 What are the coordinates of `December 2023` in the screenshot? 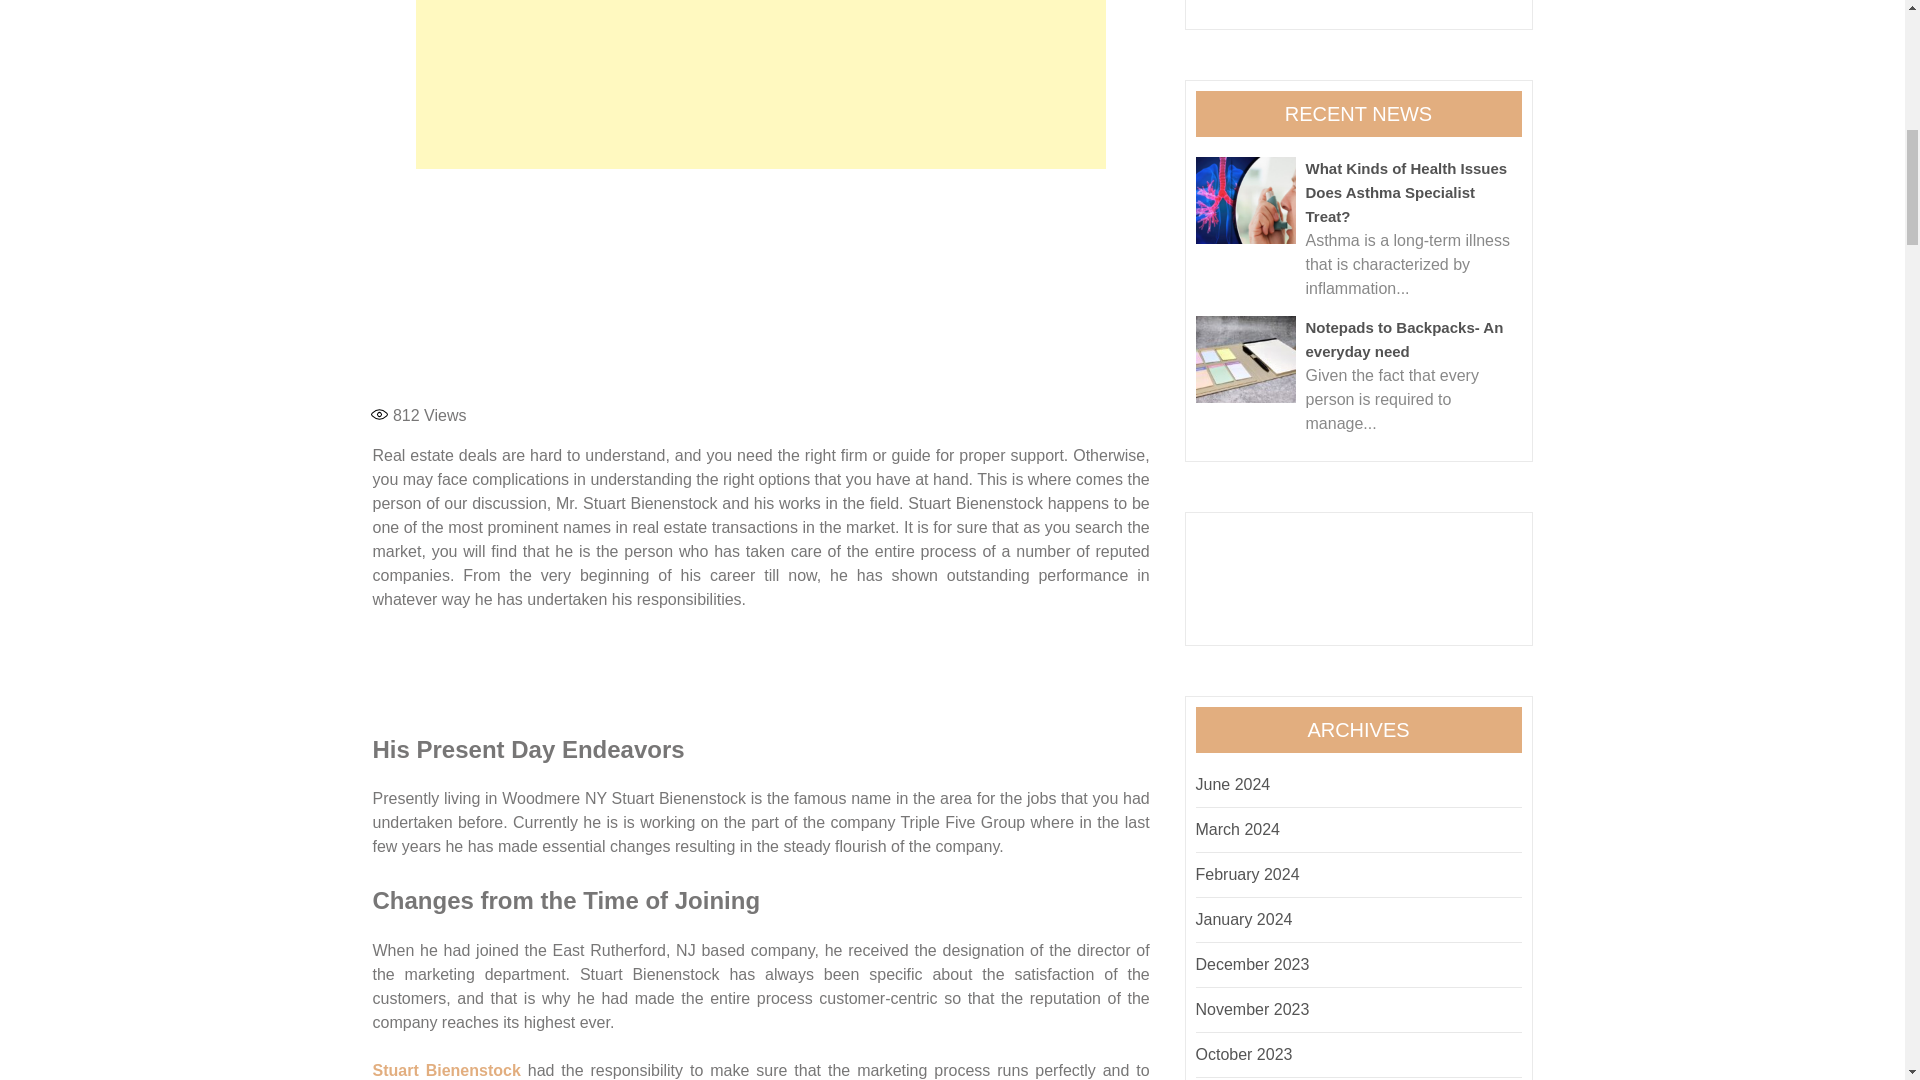 It's located at (1252, 964).